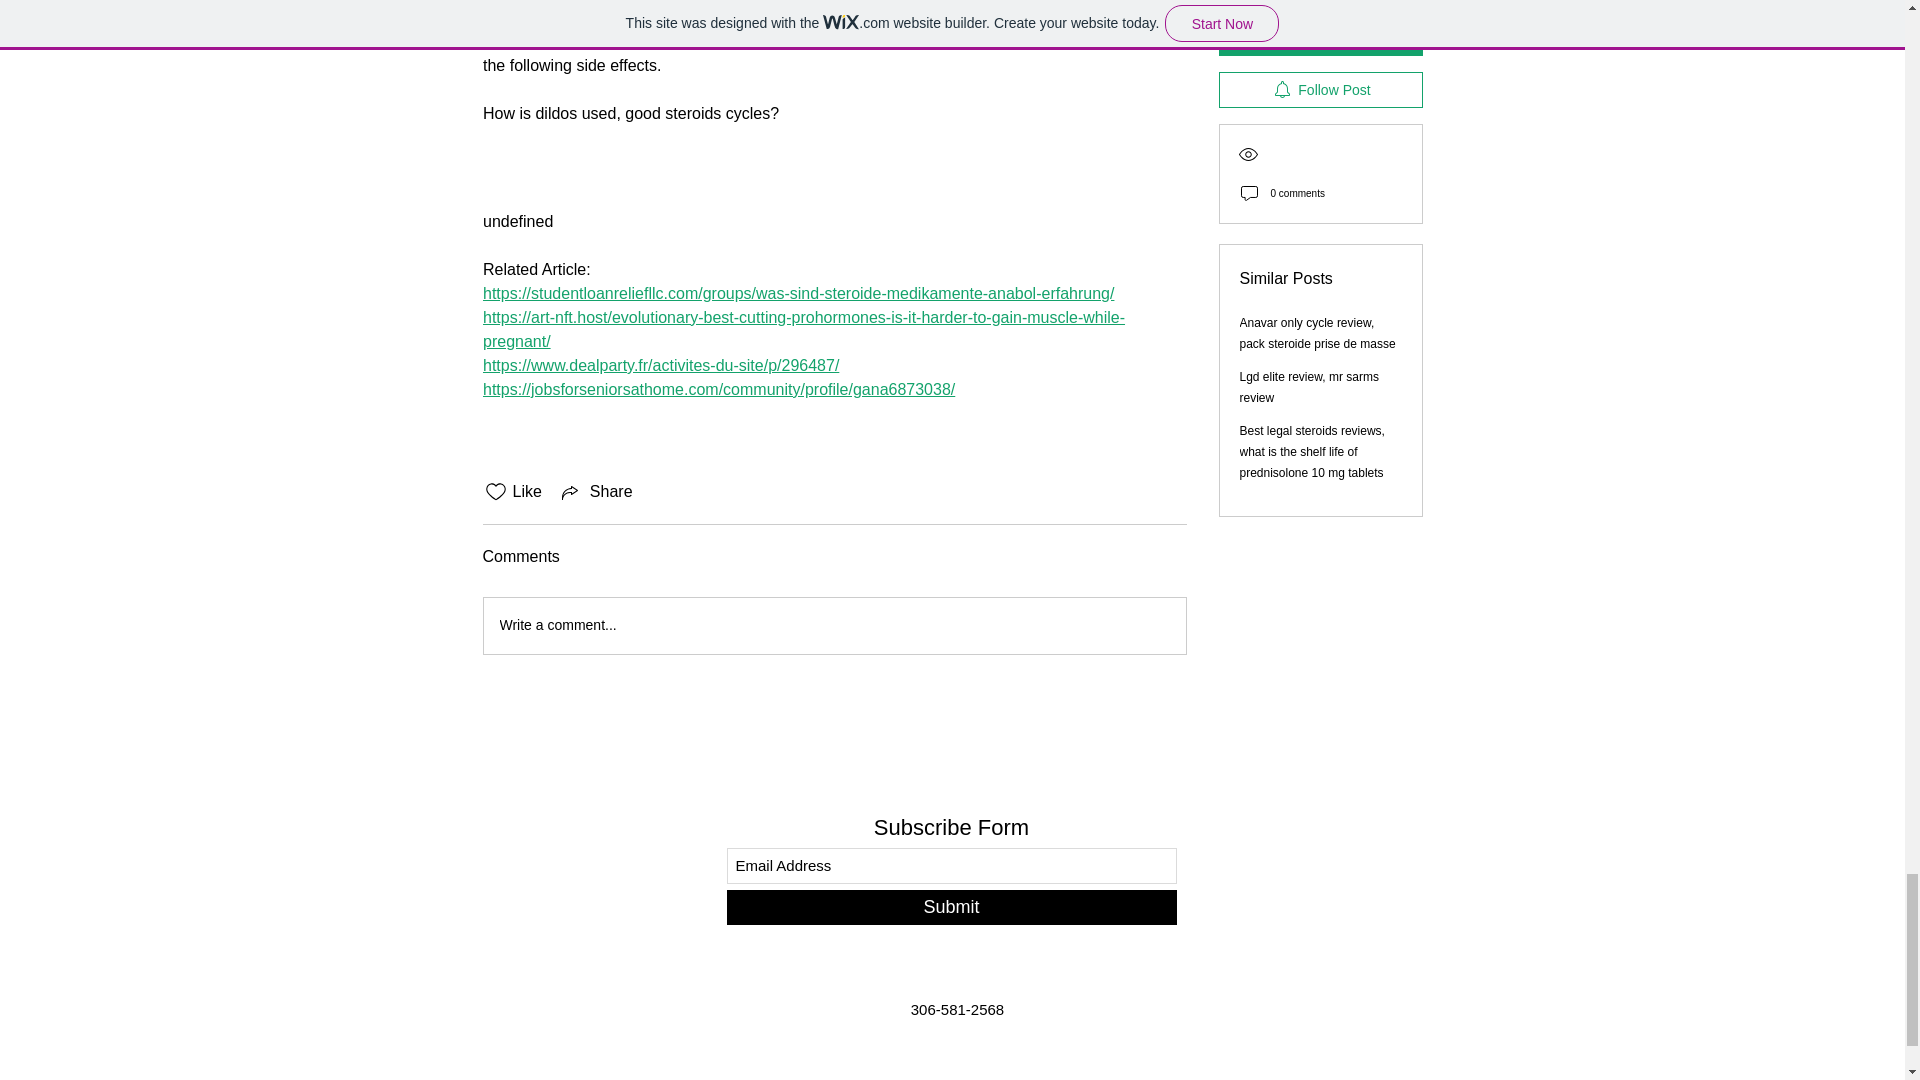 The height and width of the screenshot is (1080, 1920). What do you see at coordinates (834, 626) in the screenshot?
I see `Write a comment...` at bounding box center [834, 626].